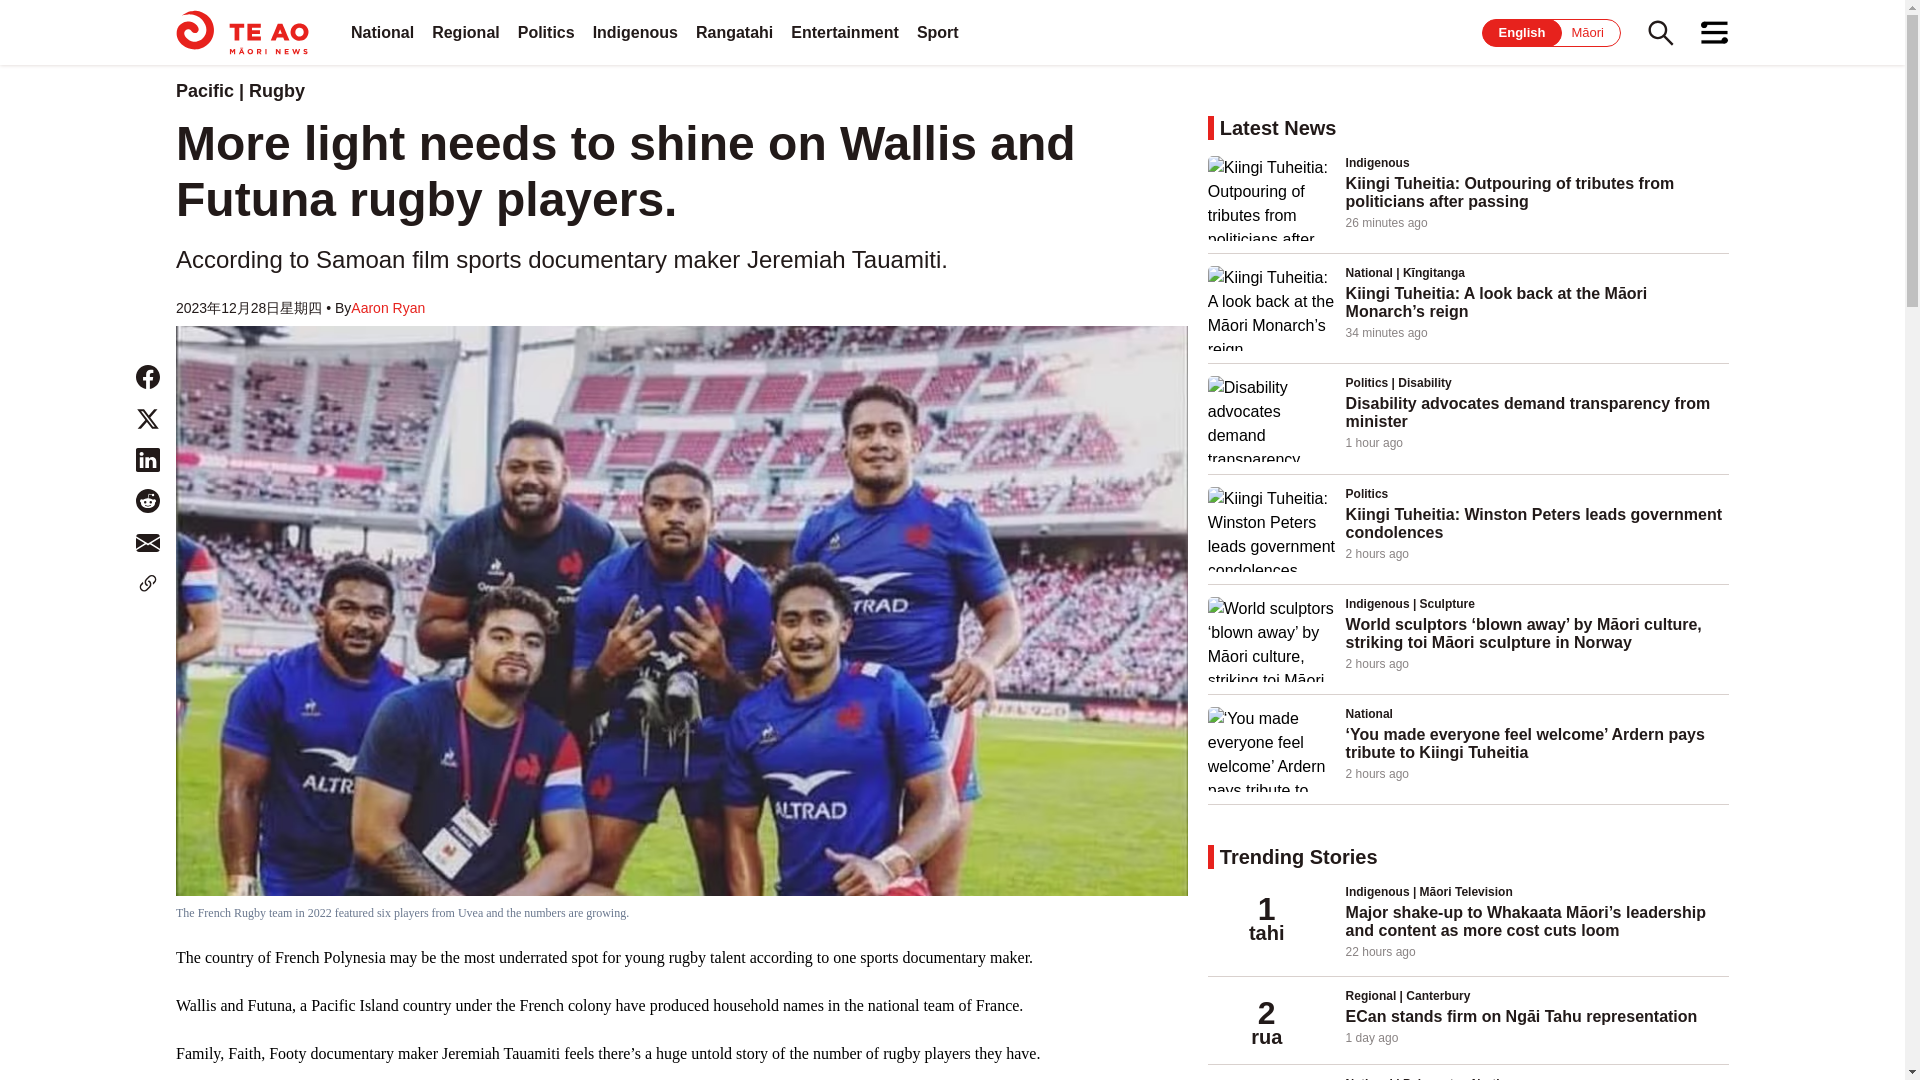 Image resolution: width=1920 pixels, height=1080 pixels. I want to click on Politics, so click(546, 32).